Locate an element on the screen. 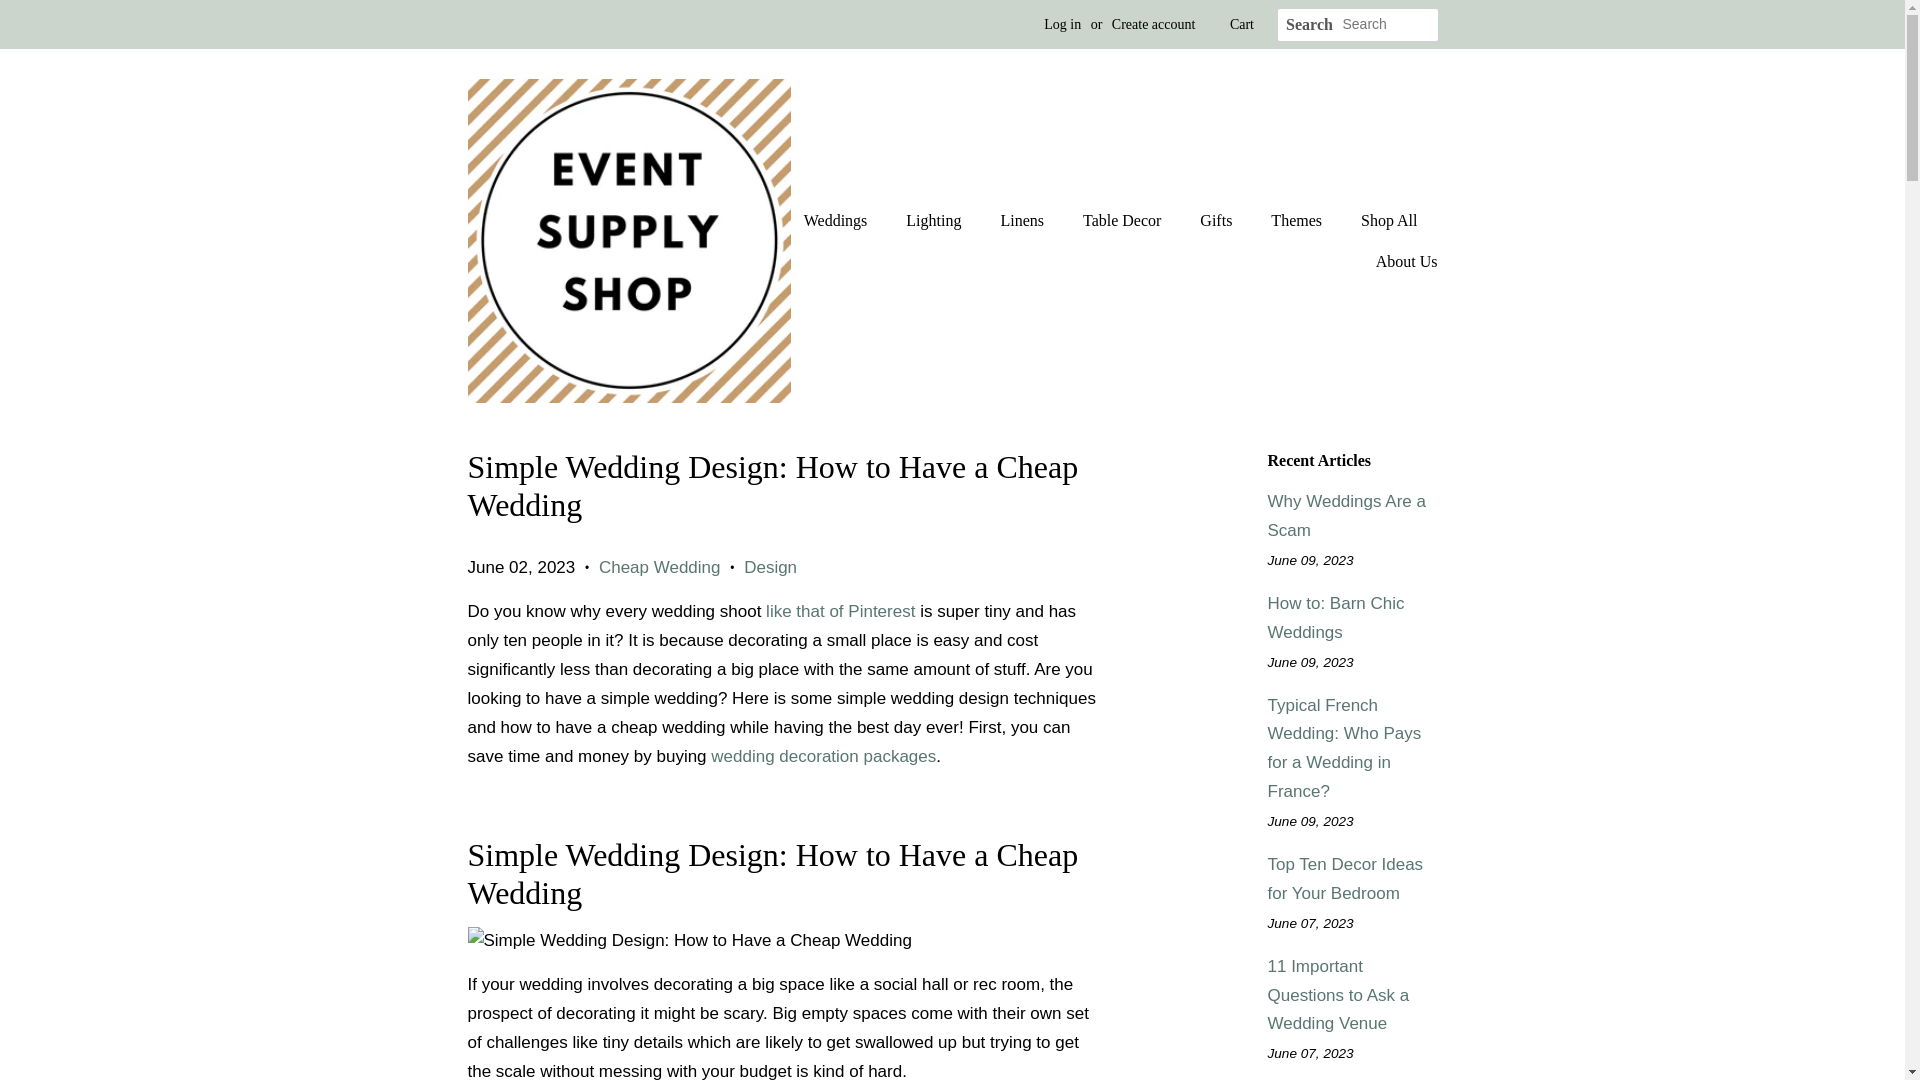  Log in is located at coordinates (1062, 24).